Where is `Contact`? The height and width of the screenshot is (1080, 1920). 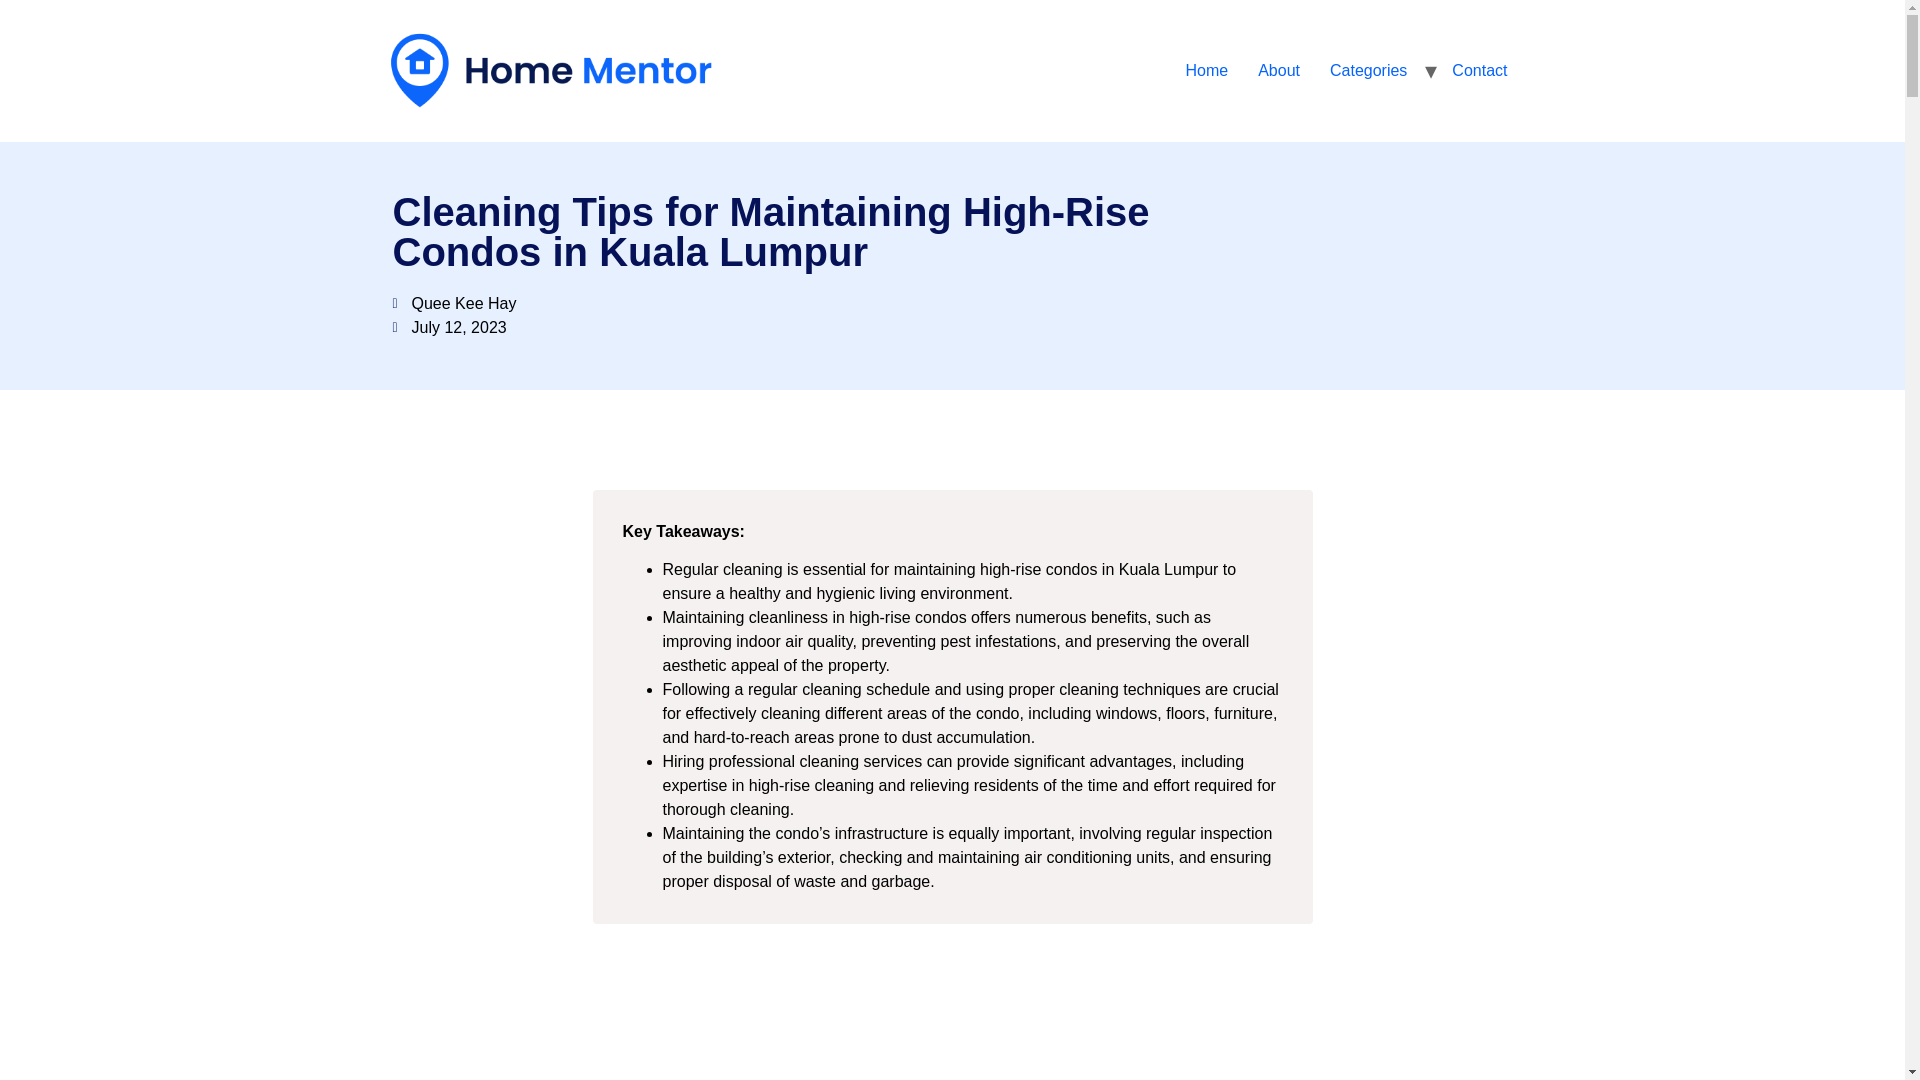
Contact is located at coordinates (1479, 70).